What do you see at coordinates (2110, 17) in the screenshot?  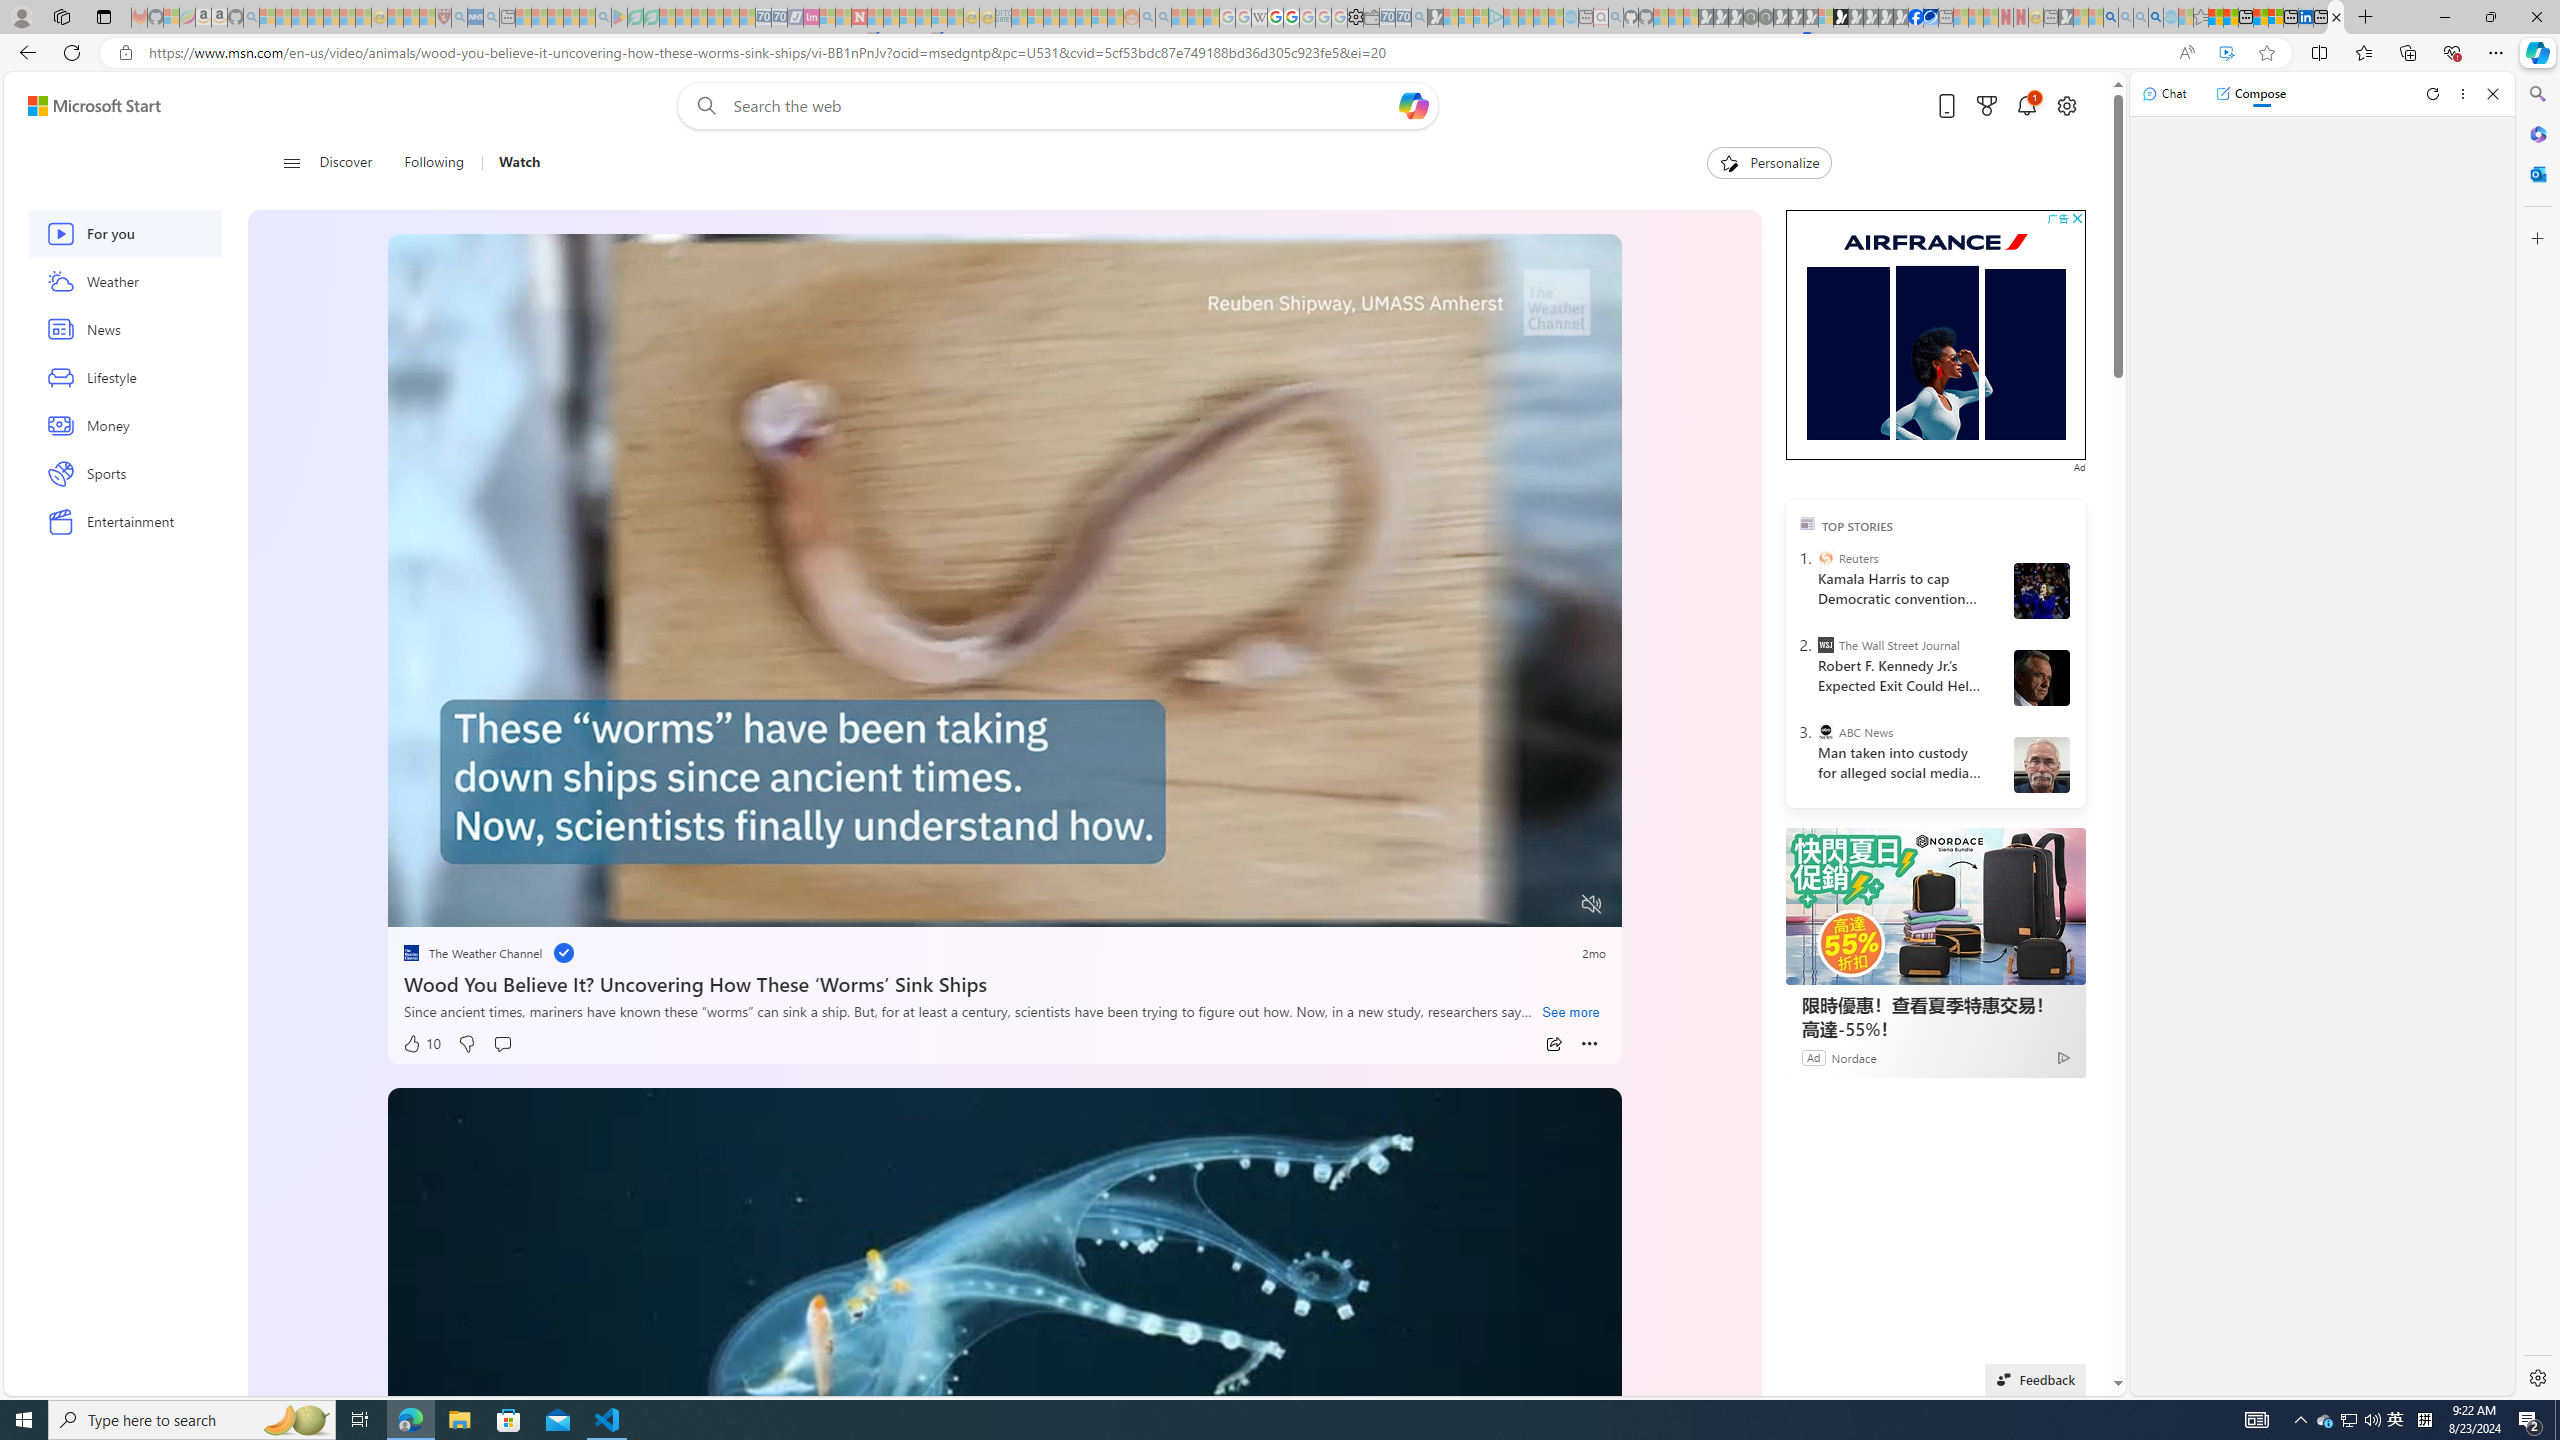 I see `Bing AI - Search` at bounding box center [2110, 17].